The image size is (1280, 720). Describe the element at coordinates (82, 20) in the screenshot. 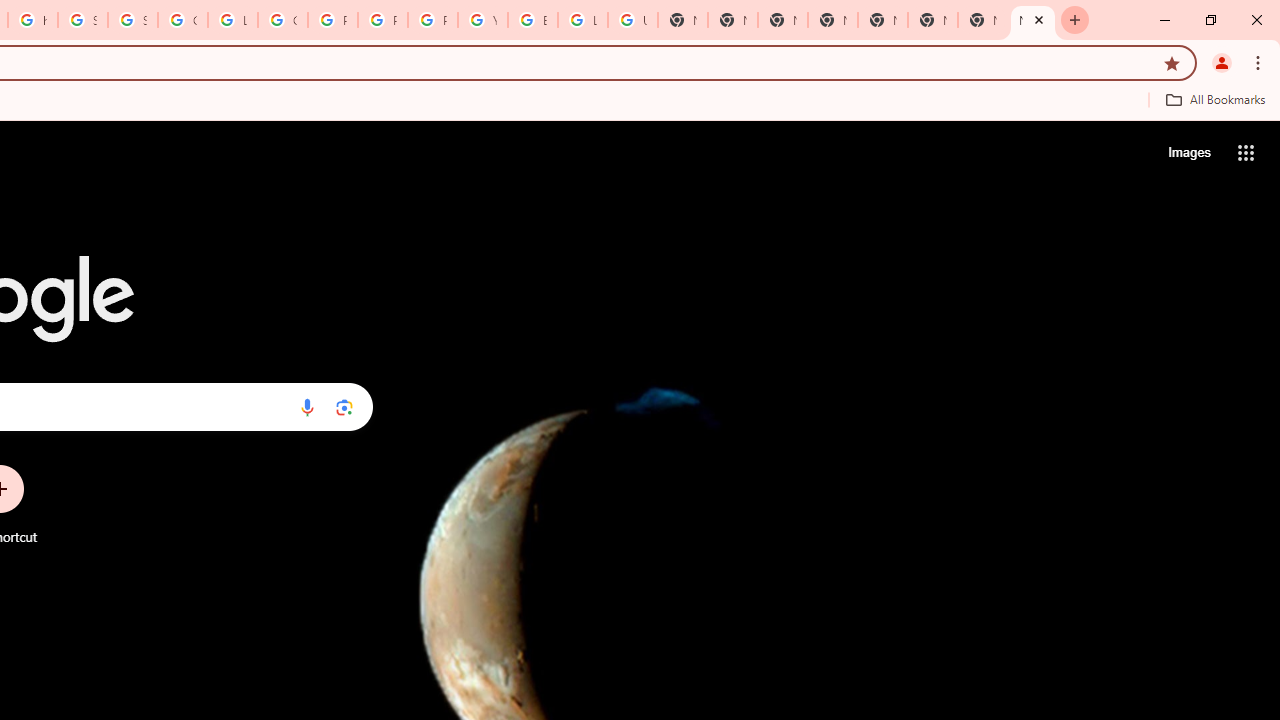

I see `Sign in - Google Accounts` at that location.